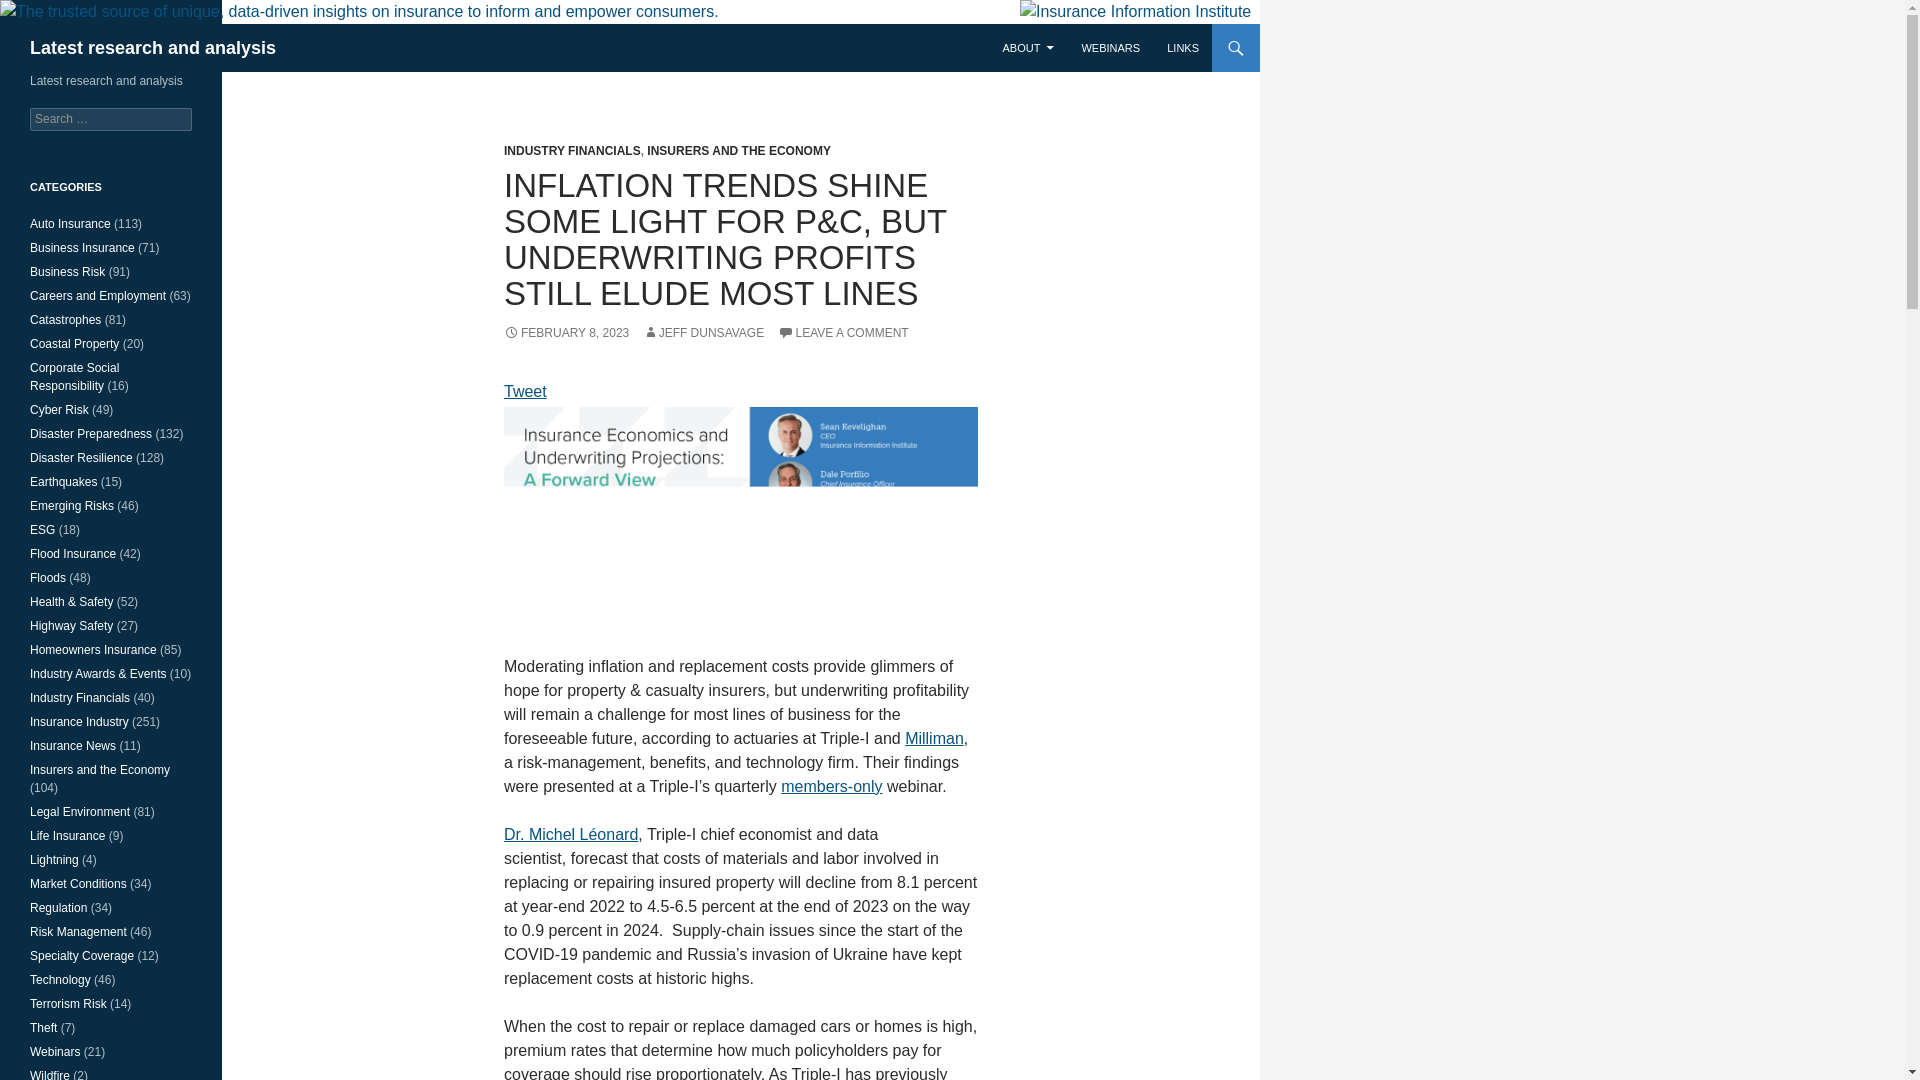  What do you see at coordinates (82, 247) in the screenshot?
I see `Business Insurance` at bounding box center [82, 247].